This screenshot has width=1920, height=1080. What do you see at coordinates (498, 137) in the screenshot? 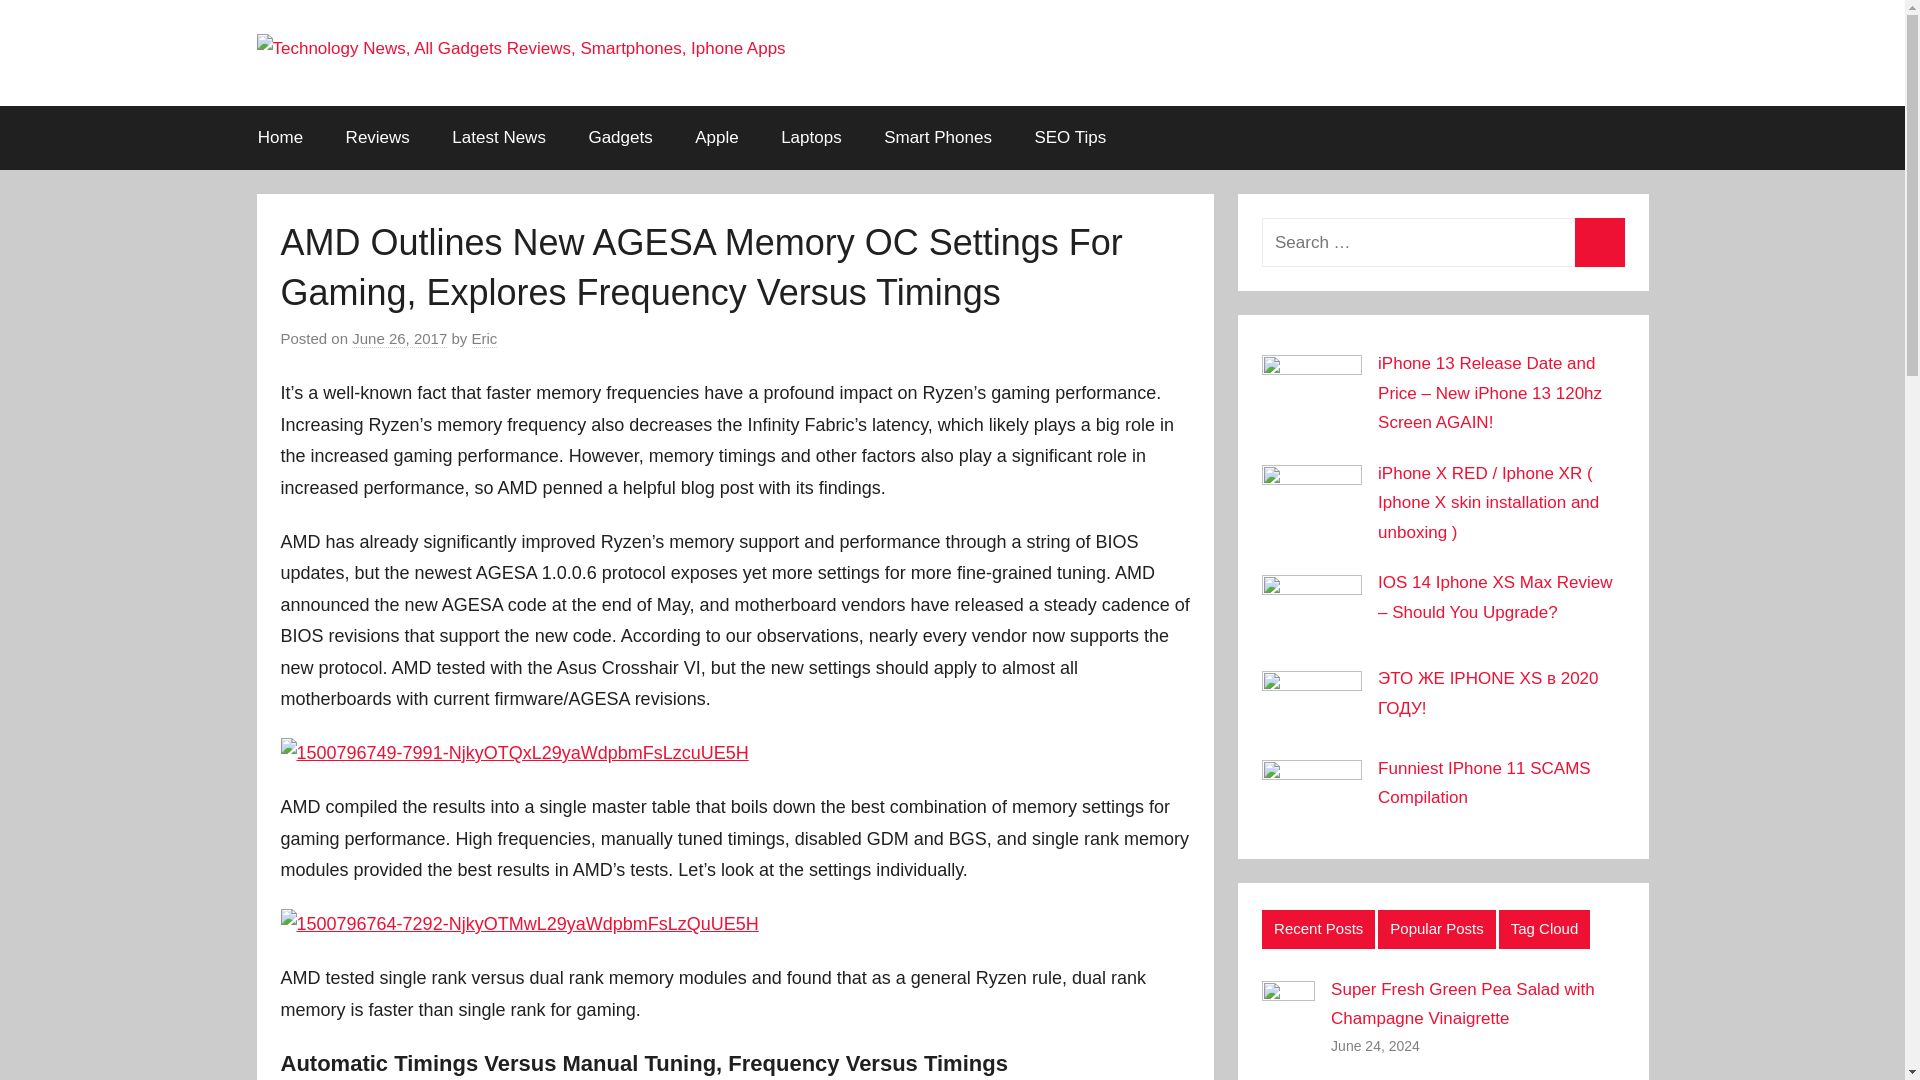
I see `Latest News` at bounding box center [498, 137].